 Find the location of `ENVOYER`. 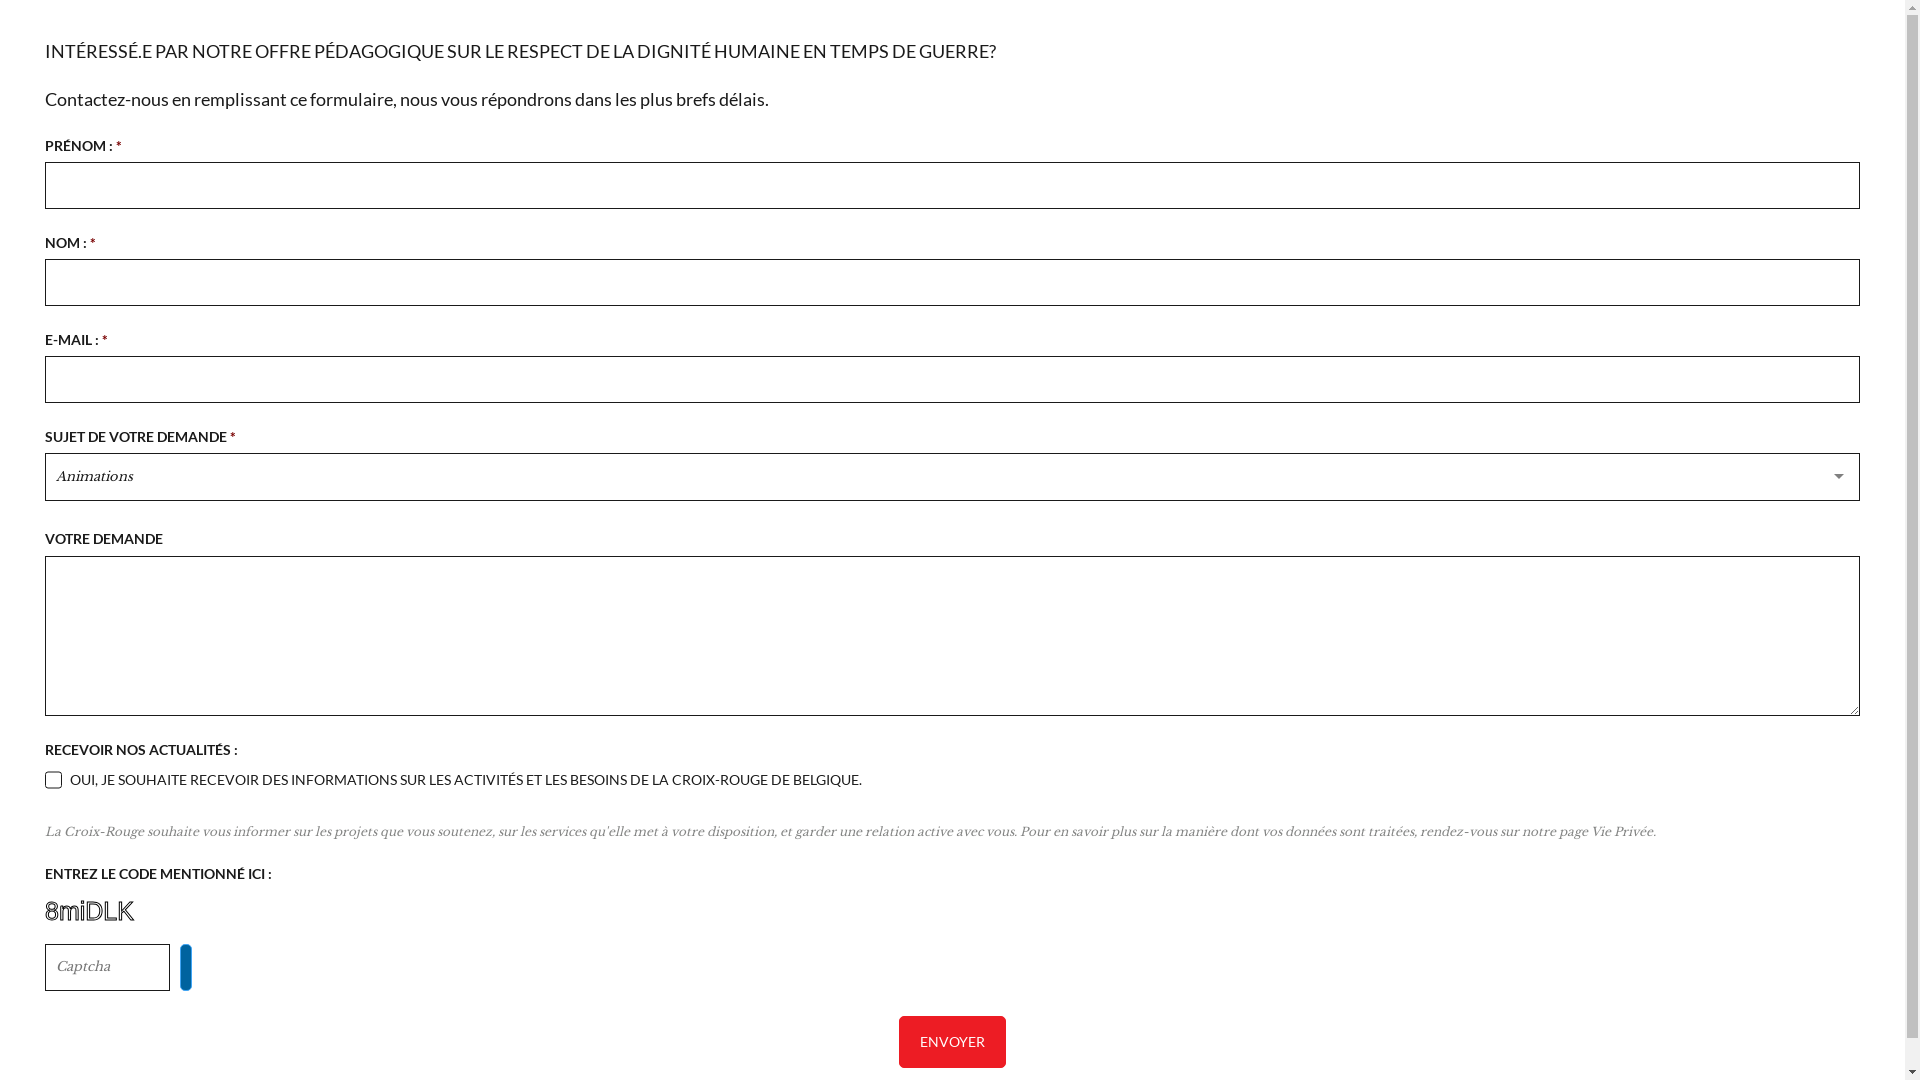

ENVOYER is located at coordinates (952, 1042).